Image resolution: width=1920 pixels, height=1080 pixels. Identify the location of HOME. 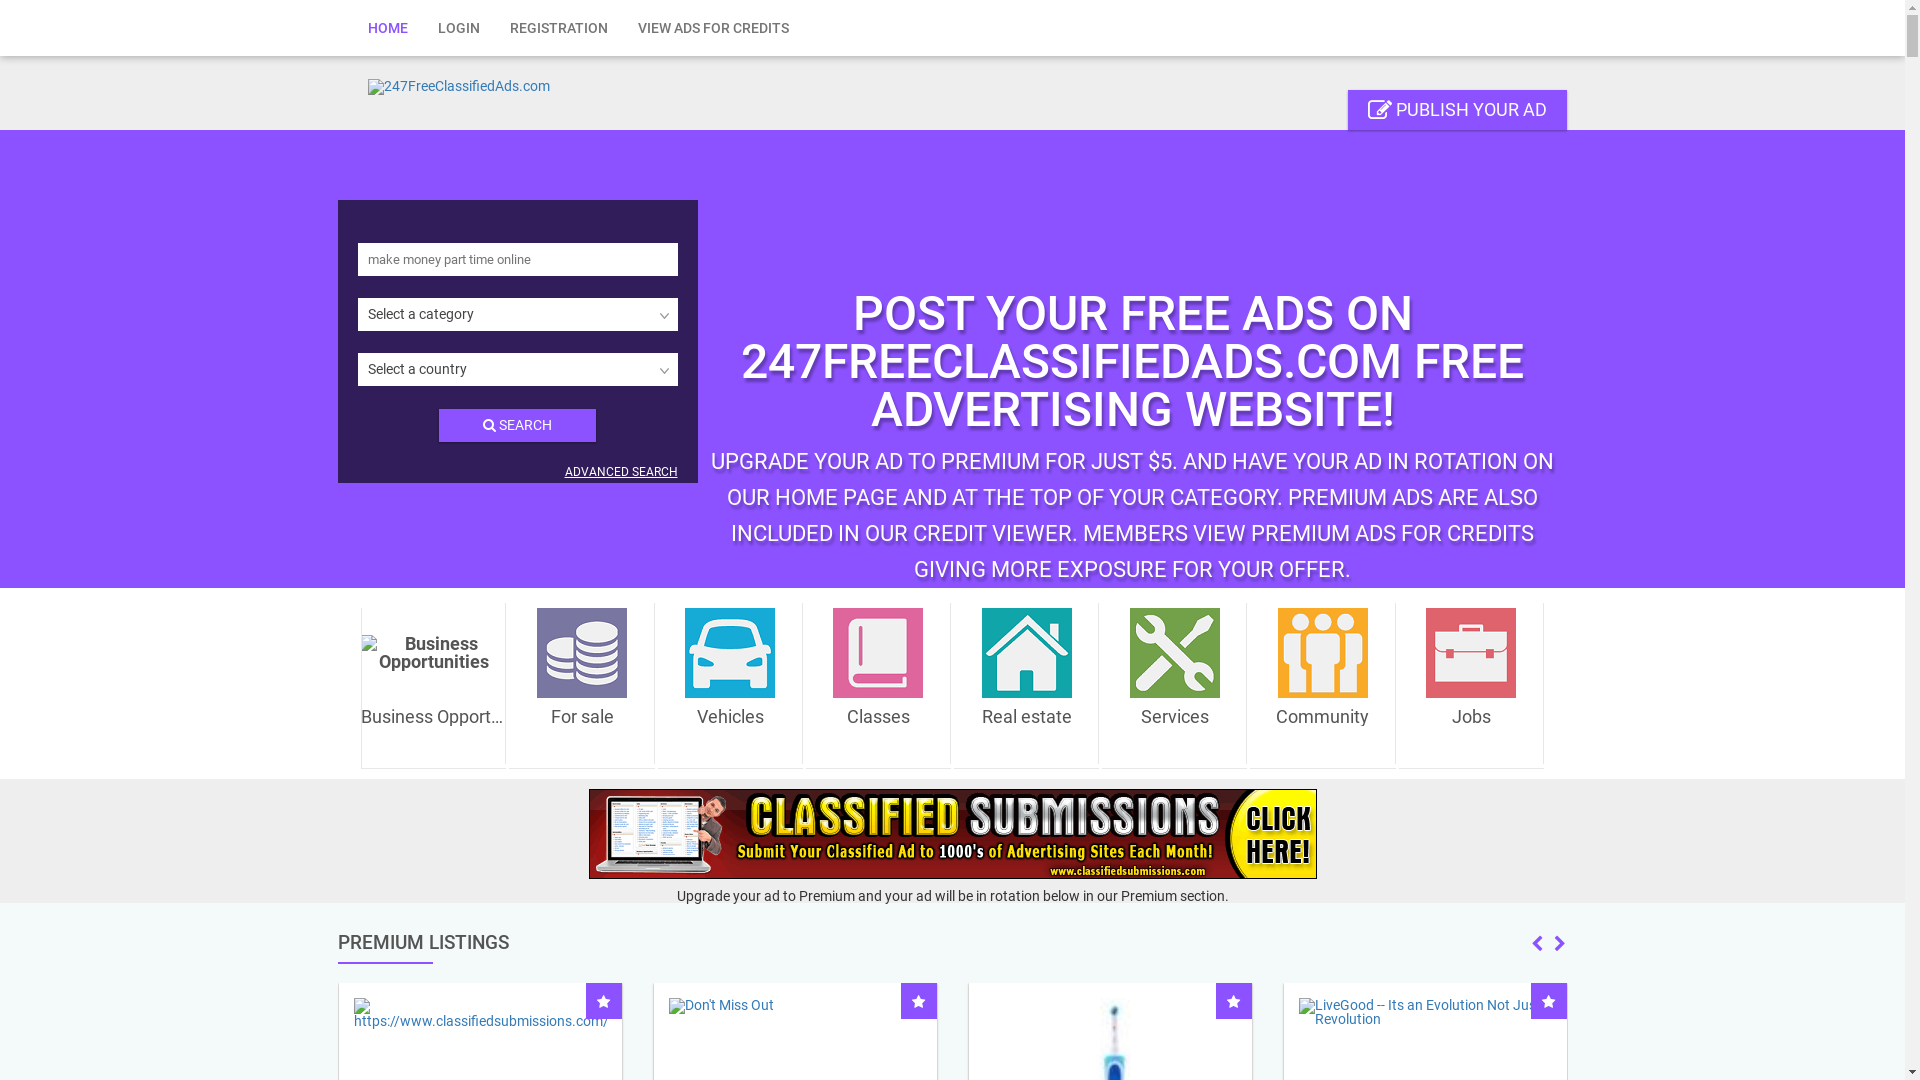
(387, 28).